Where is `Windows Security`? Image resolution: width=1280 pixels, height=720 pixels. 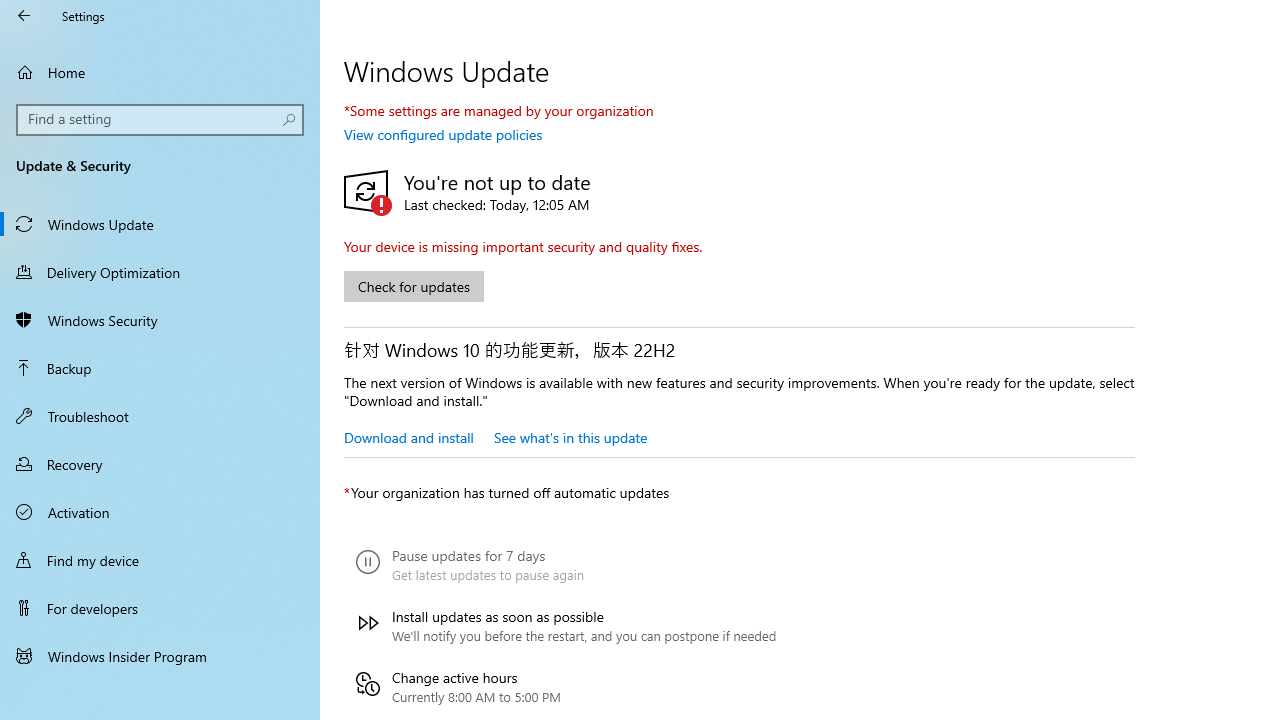
Windows Security is located at coordinates (160, 320).